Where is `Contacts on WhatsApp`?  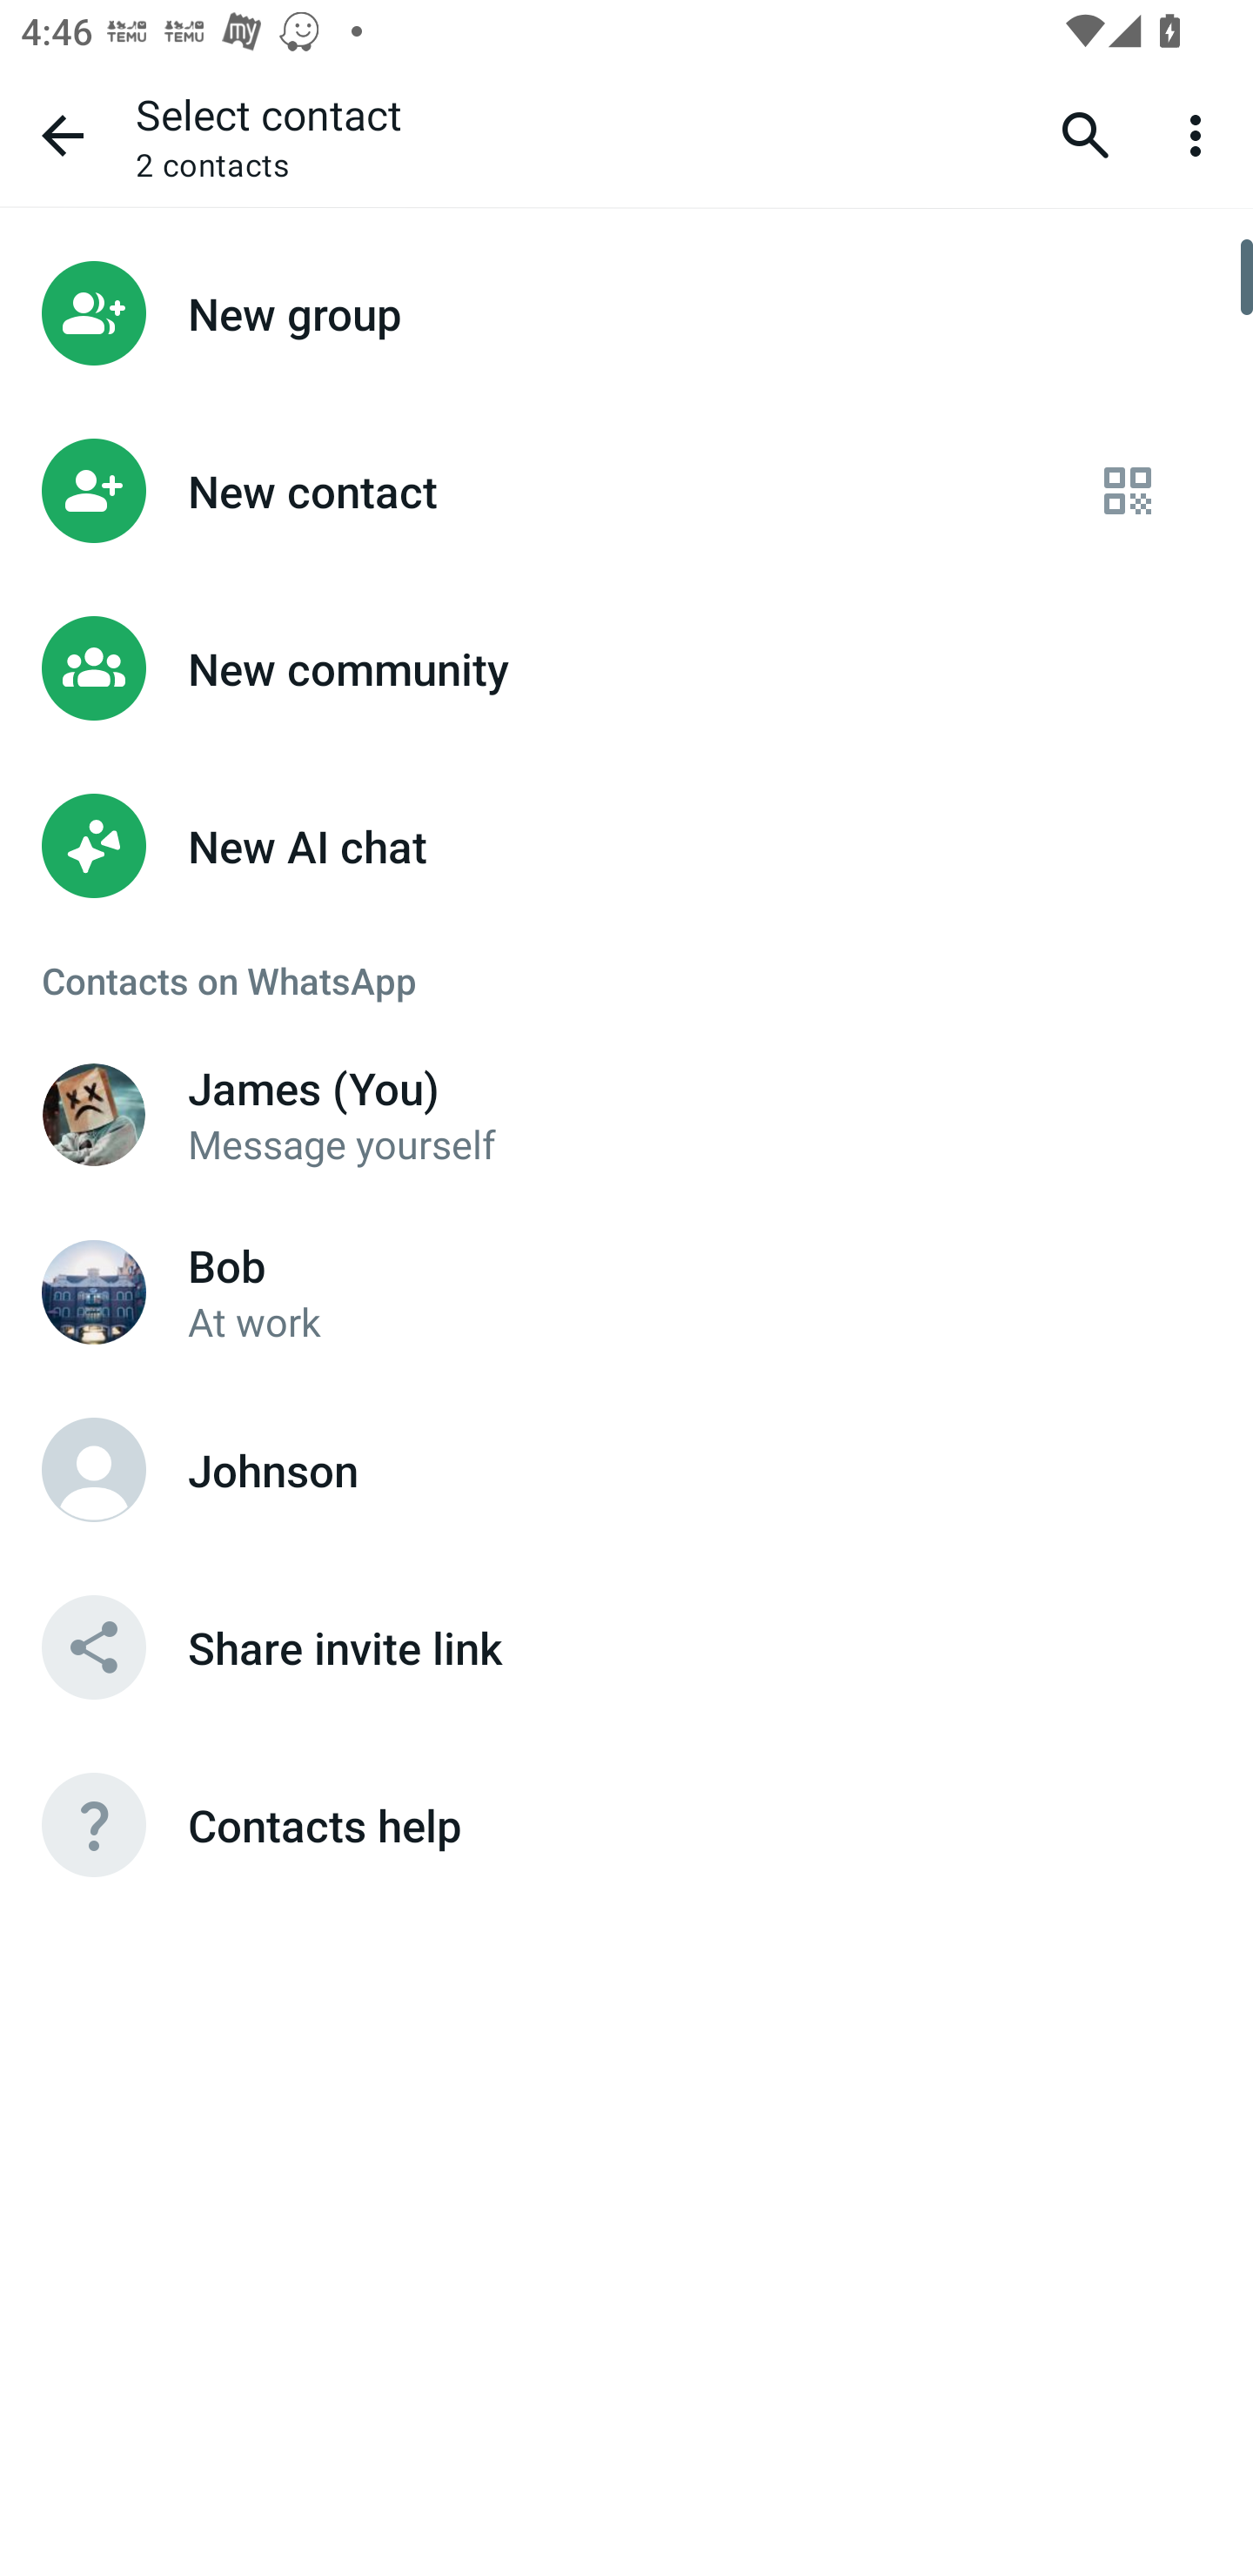 Contacts on WhatsApp is located at coordinates (626, 980).